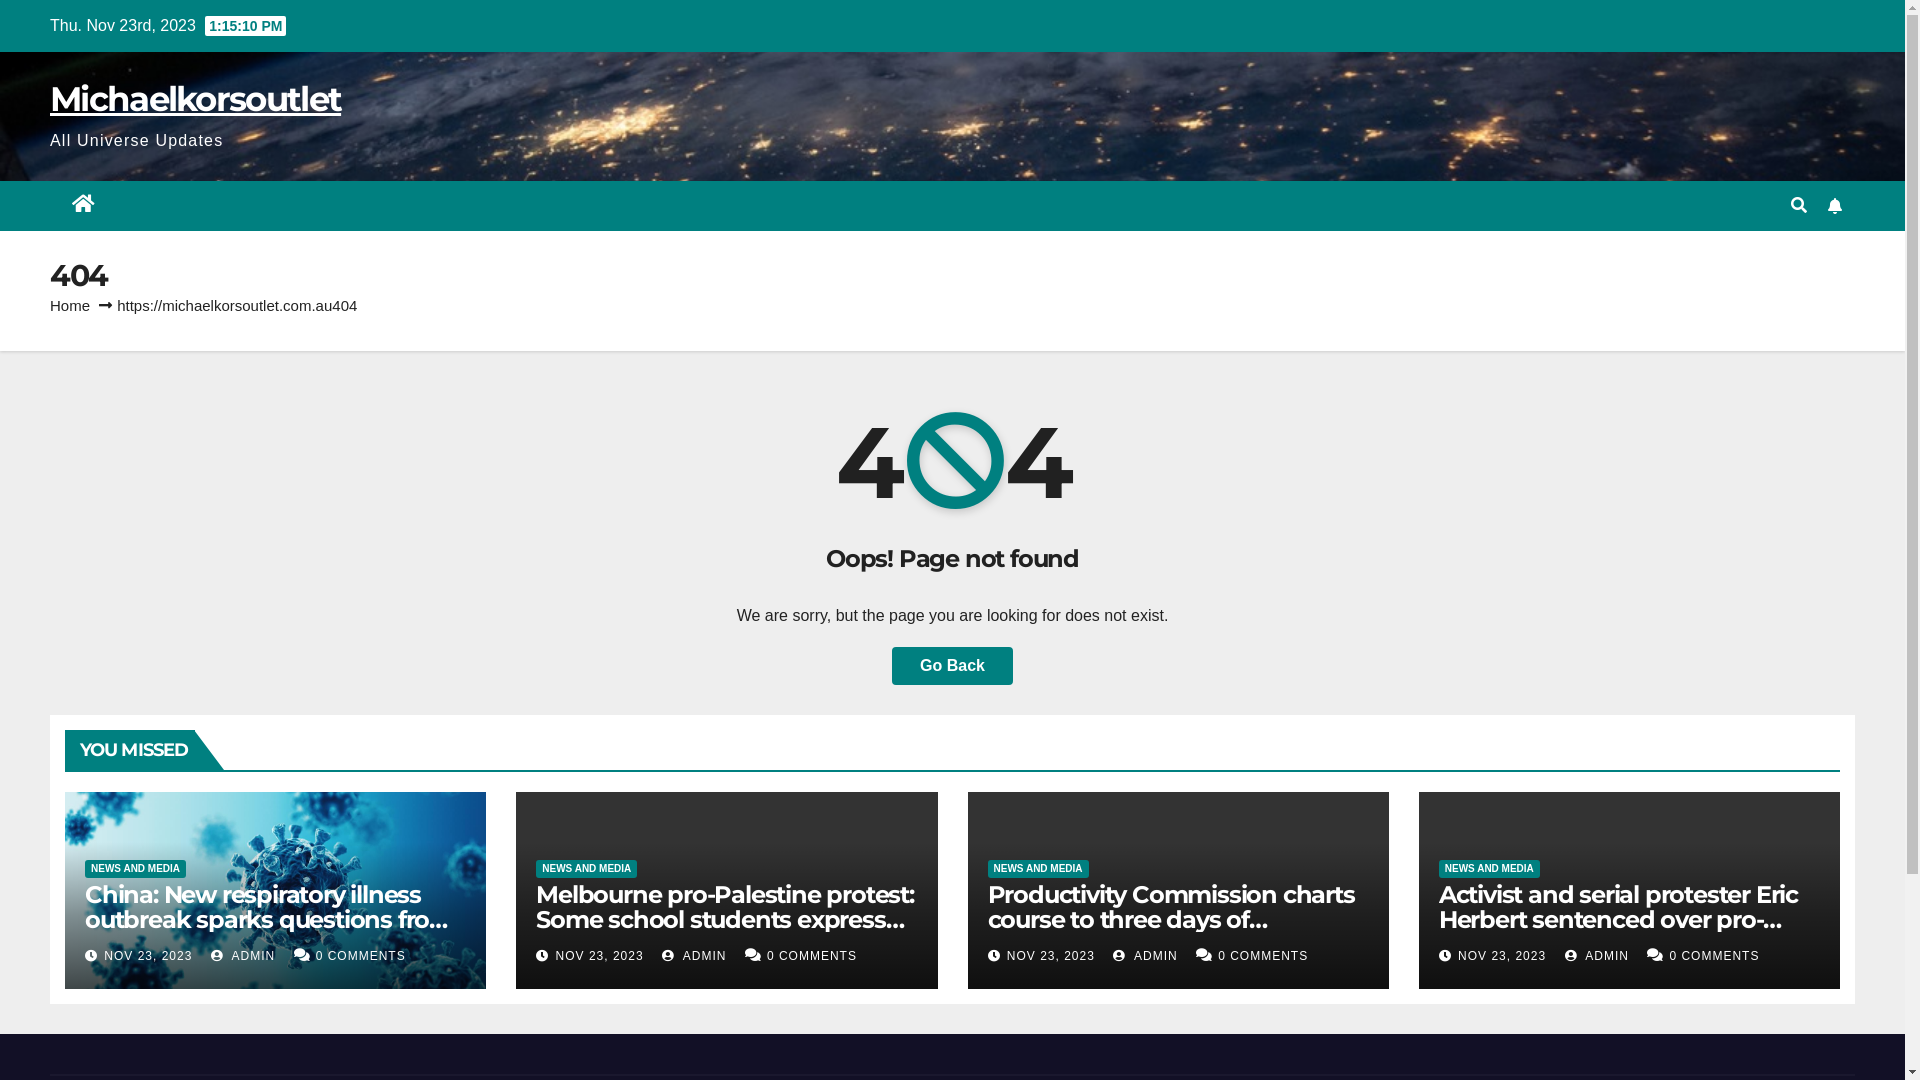 This screenshot has width=1920, height=1080. I want to click on 0 COMMENTS, so click(1263, 956).